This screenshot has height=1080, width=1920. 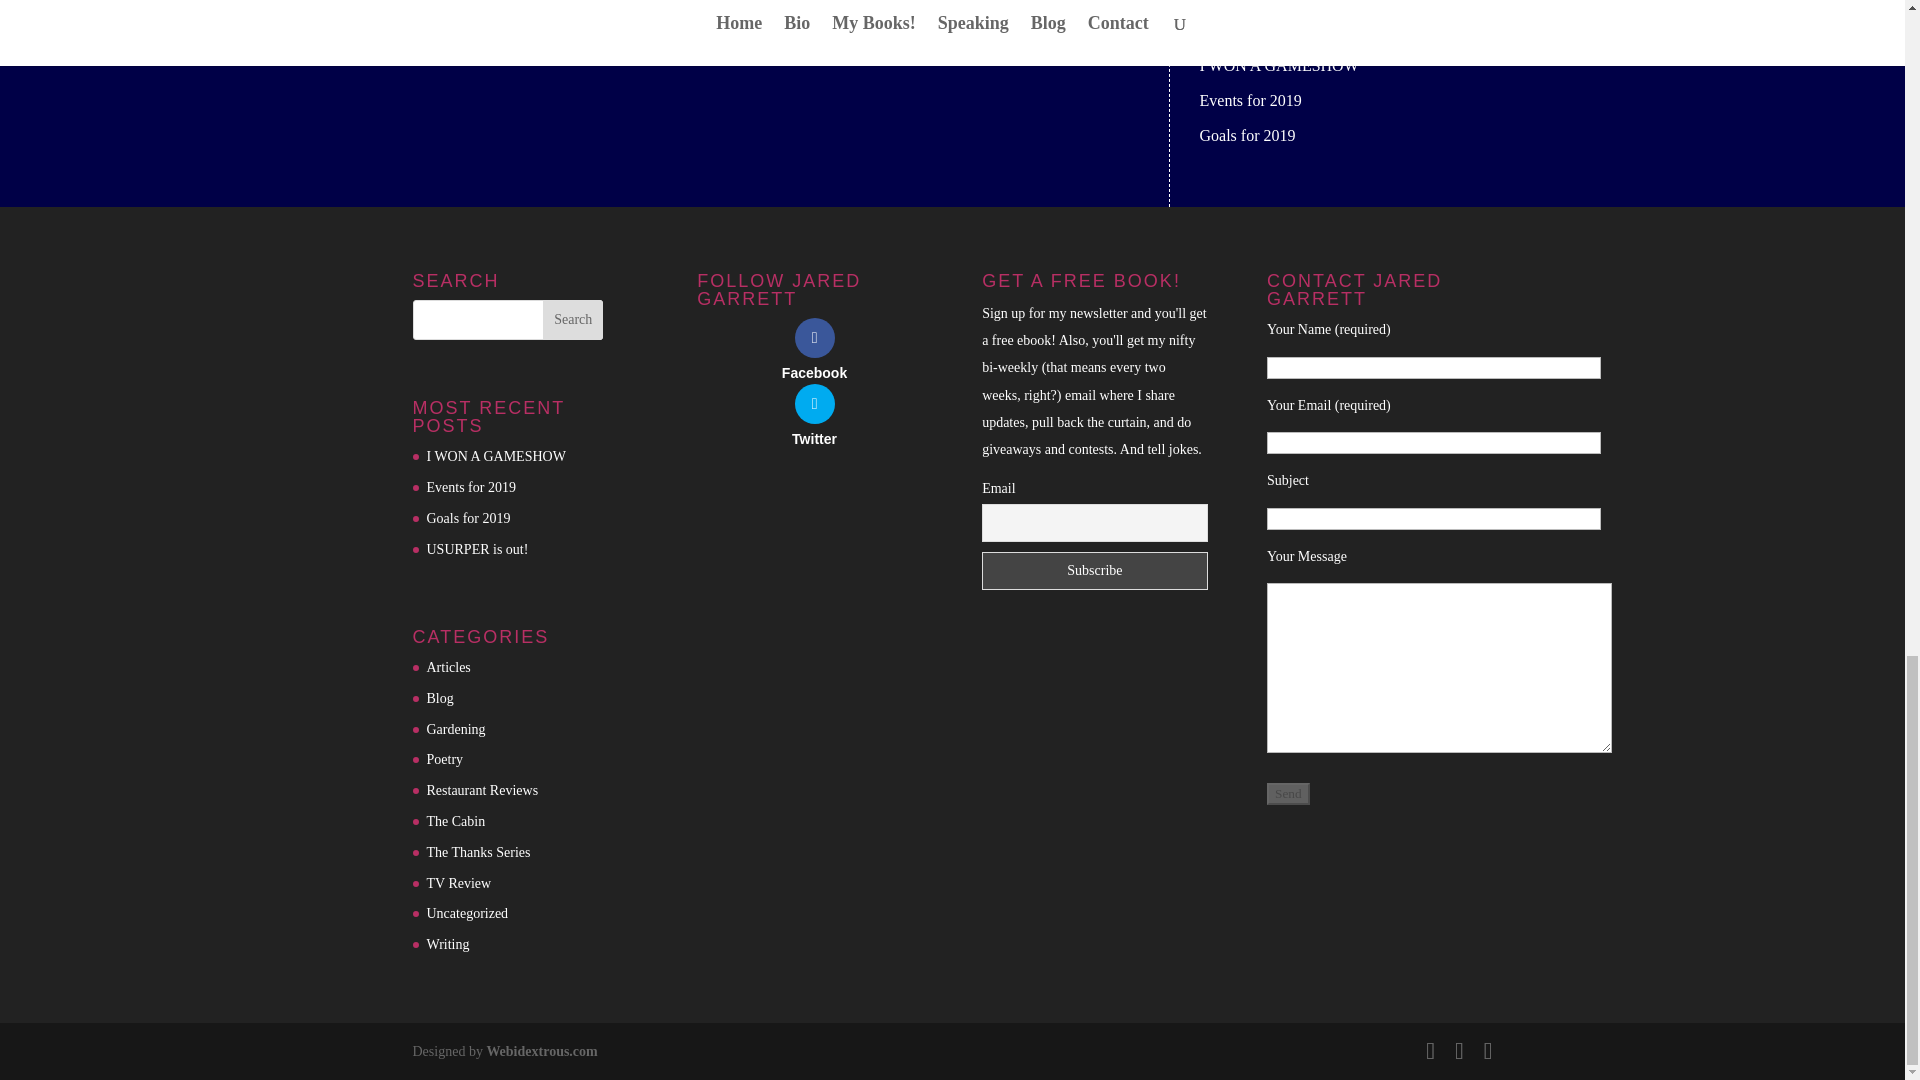 I want to click on Goals for 2019, so click(x=468, y=518).